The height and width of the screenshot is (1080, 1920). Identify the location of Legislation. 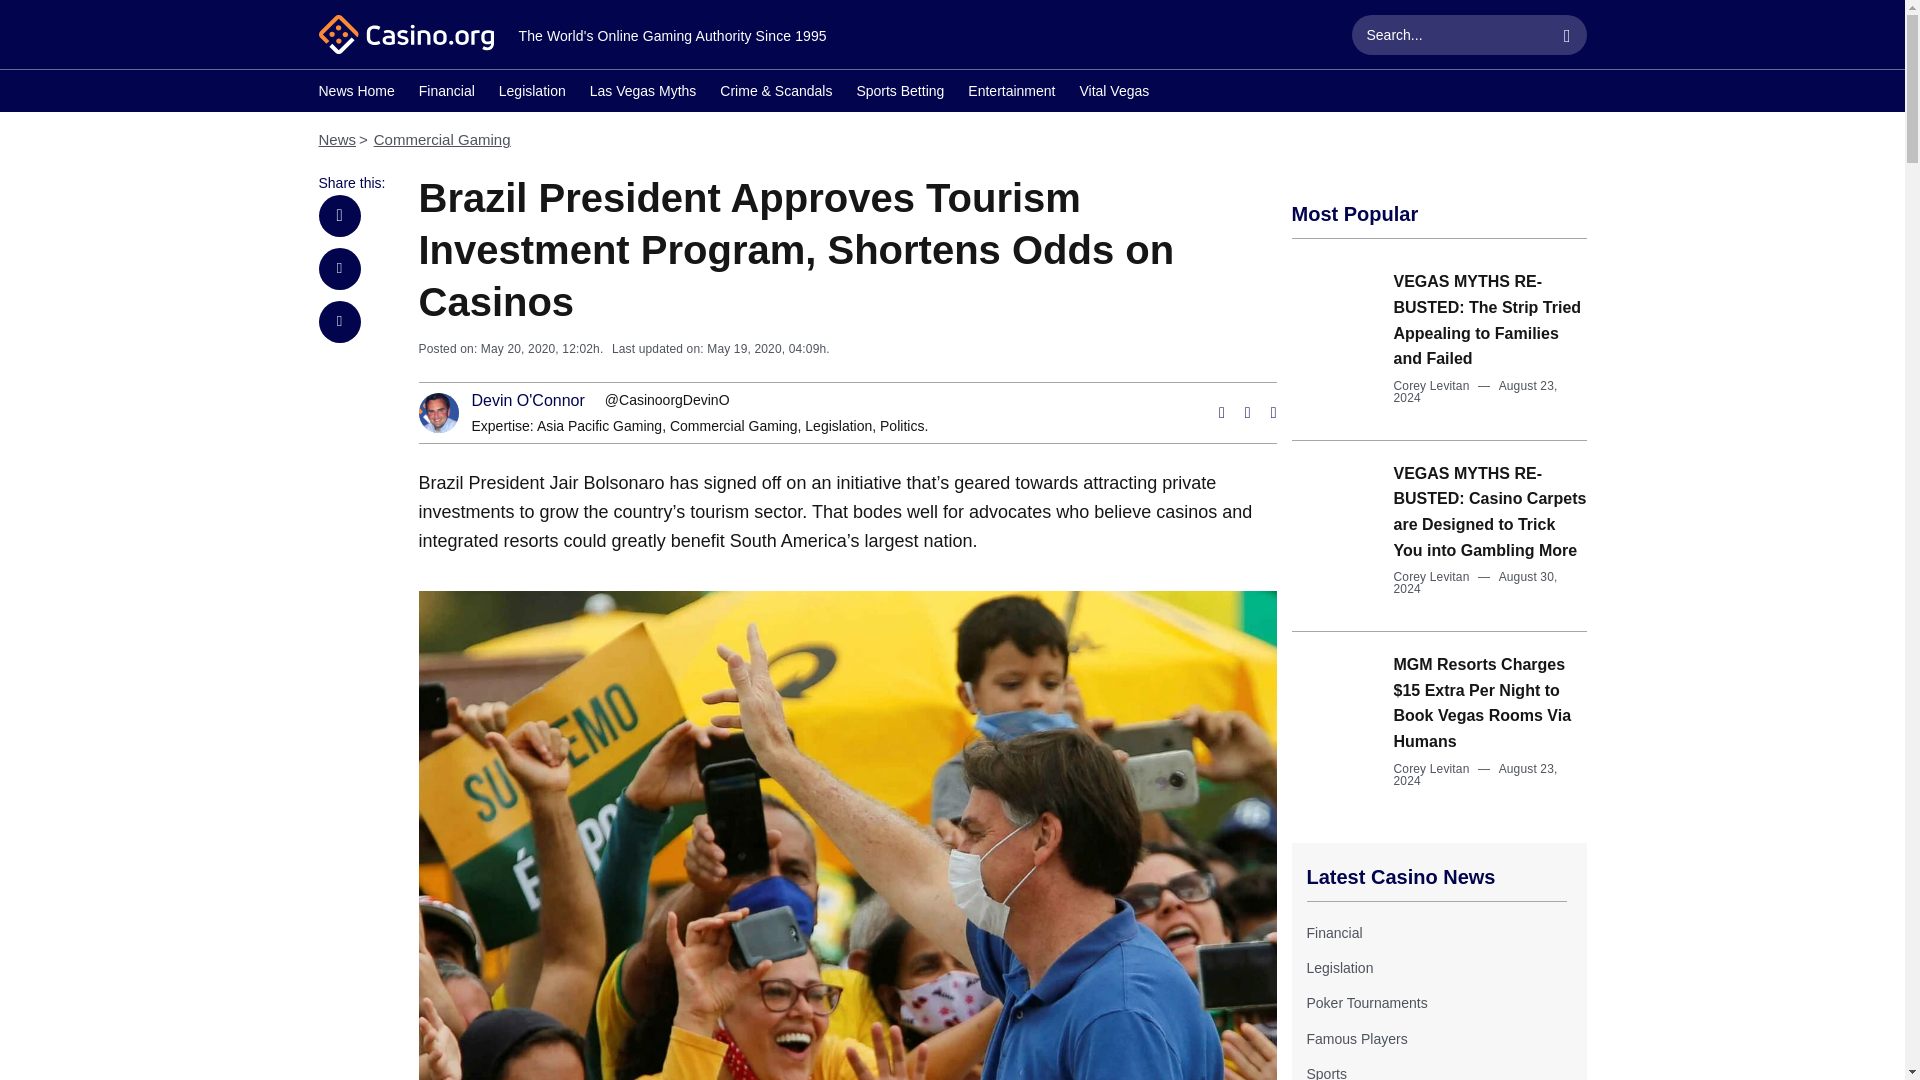
(1338, 968).